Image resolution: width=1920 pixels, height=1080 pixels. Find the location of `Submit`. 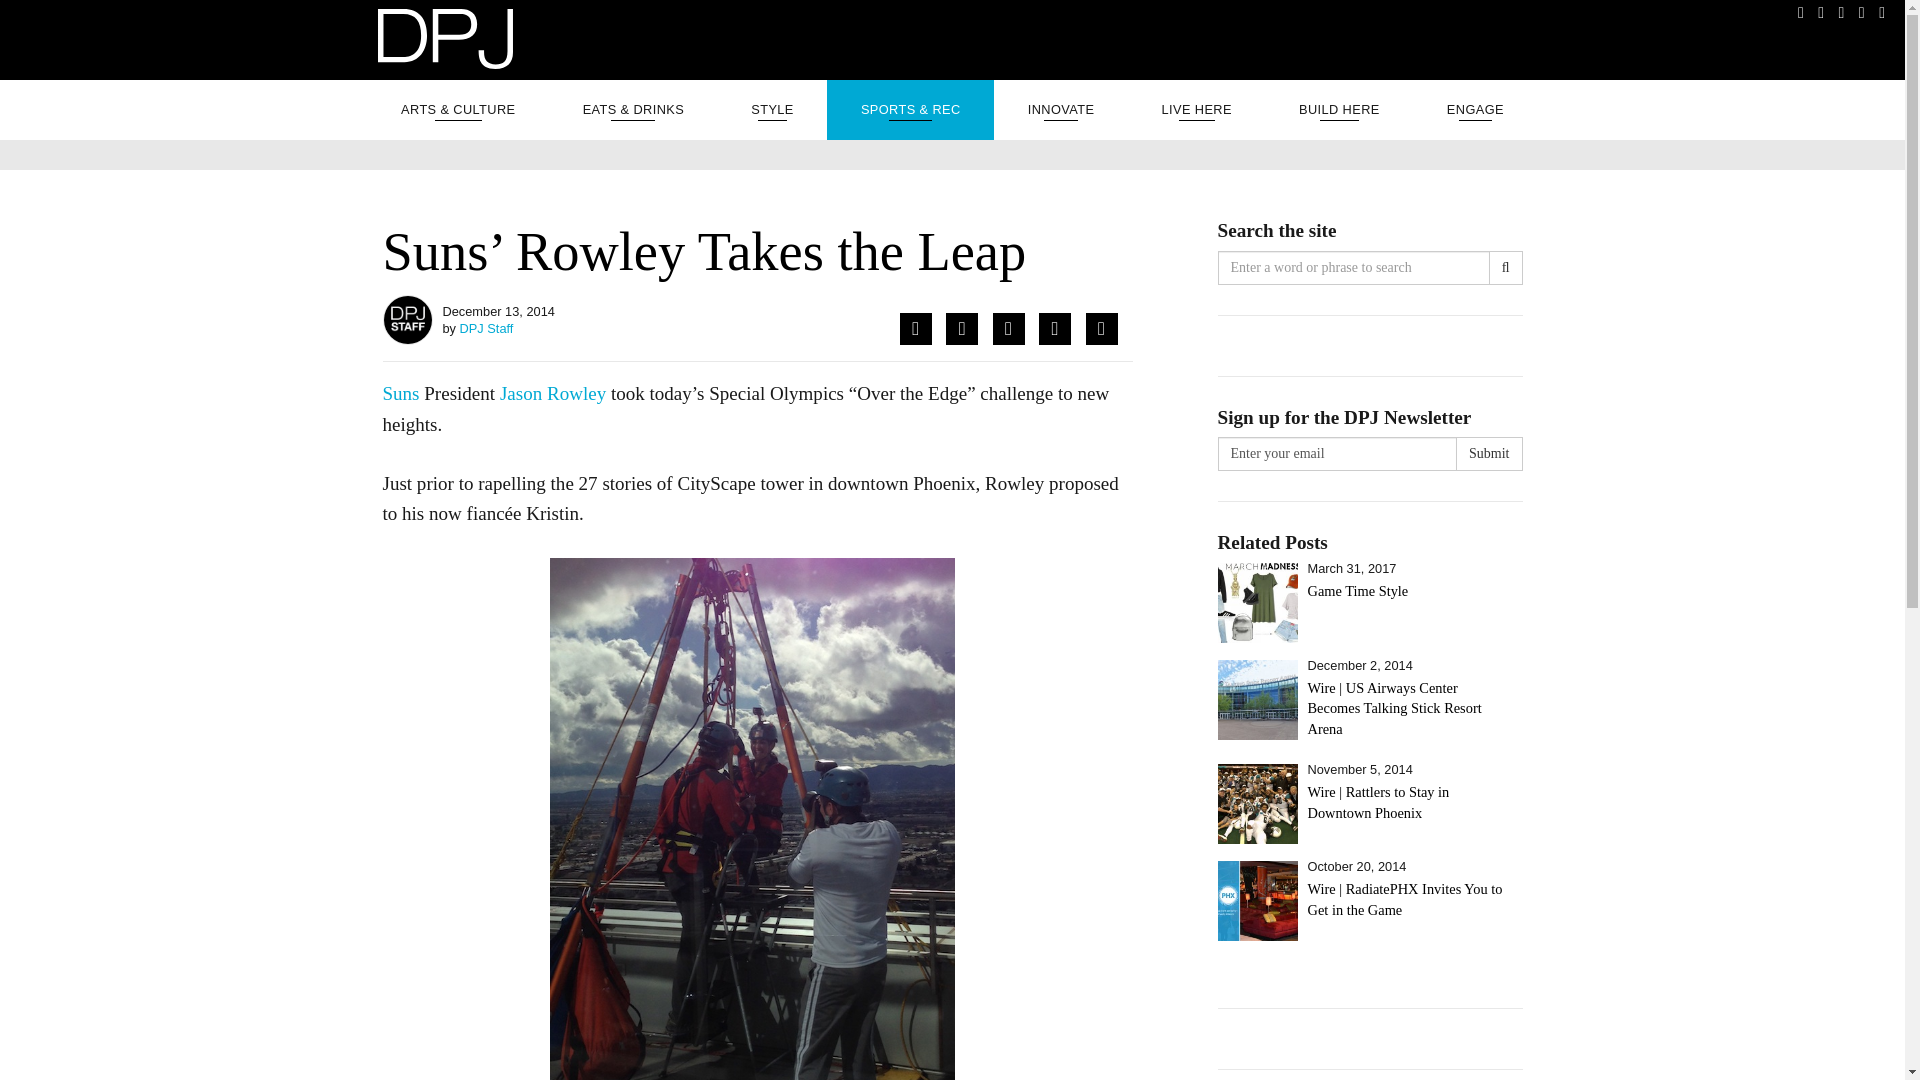

Submit is located at coordinates (1488, 454).